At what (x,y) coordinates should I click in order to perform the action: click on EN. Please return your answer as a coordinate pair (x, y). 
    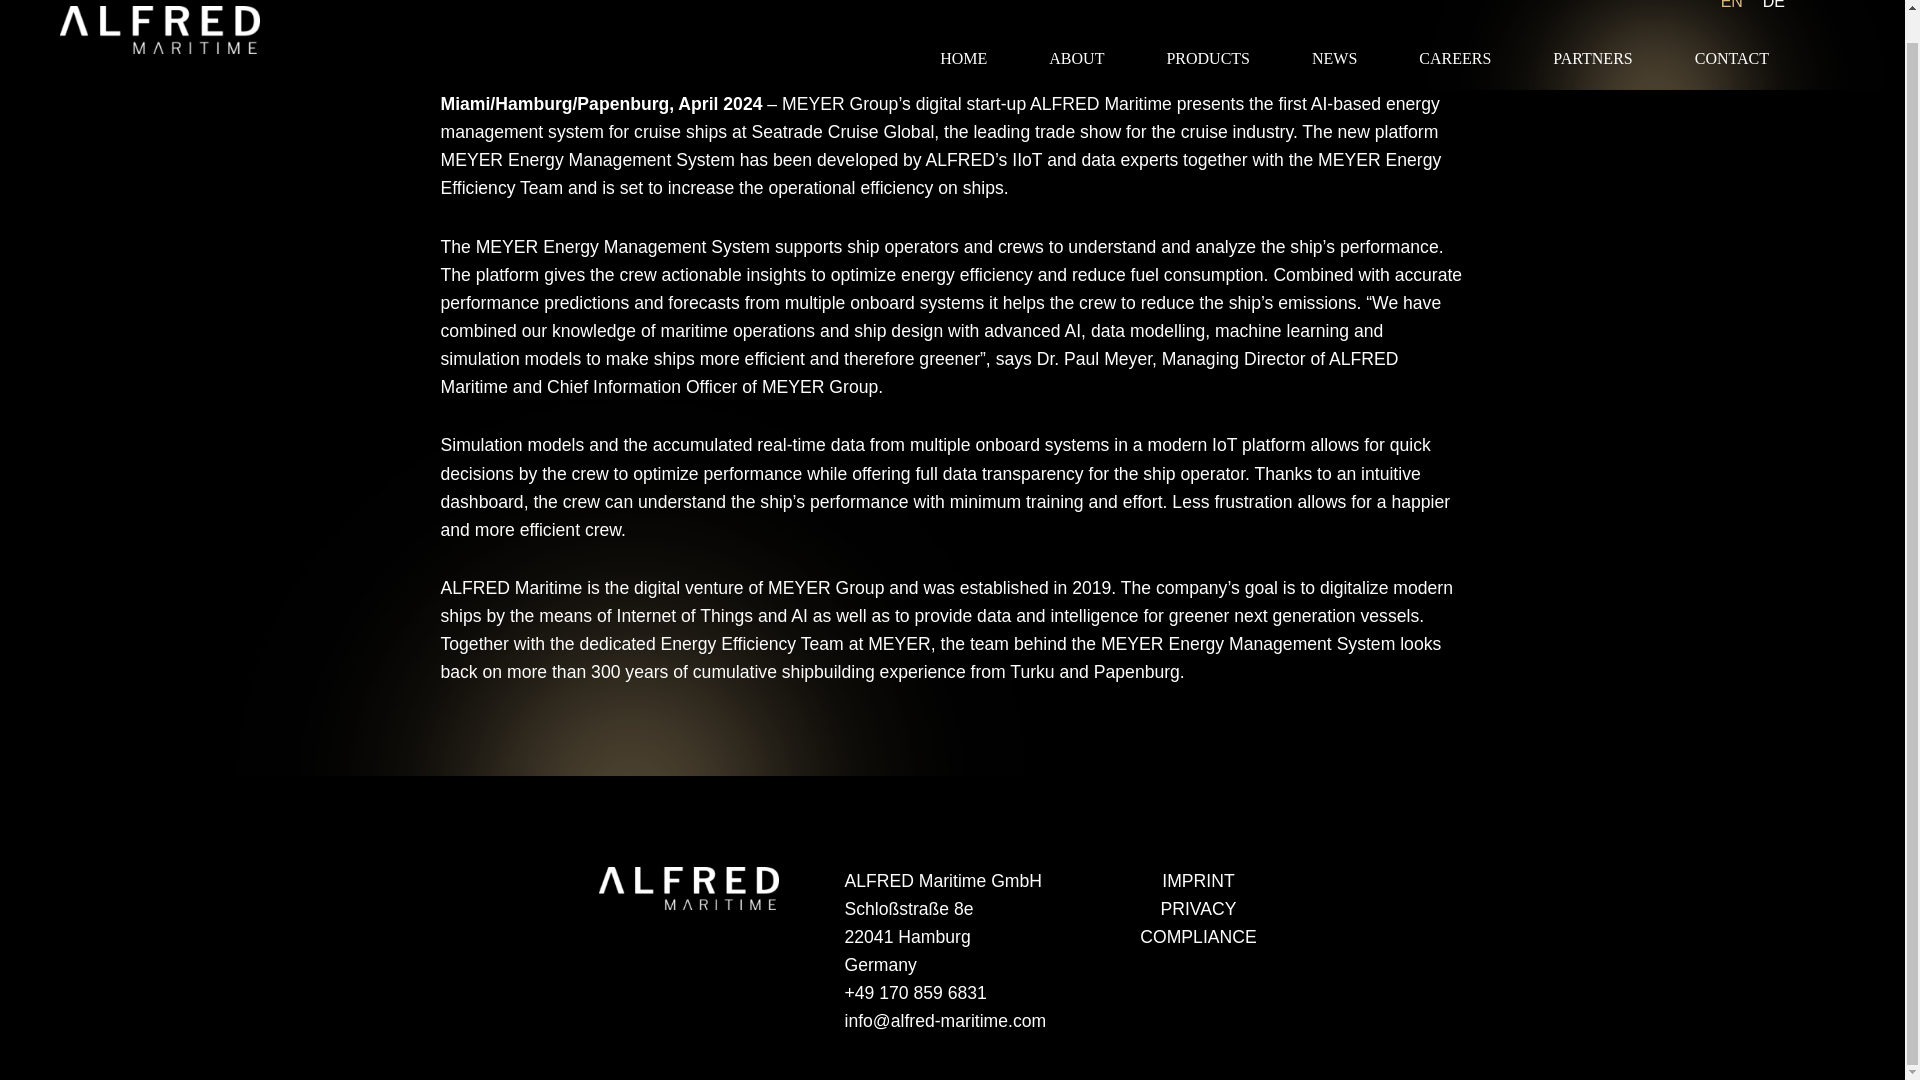
    Looking at the image, I should click on (1732, 4).